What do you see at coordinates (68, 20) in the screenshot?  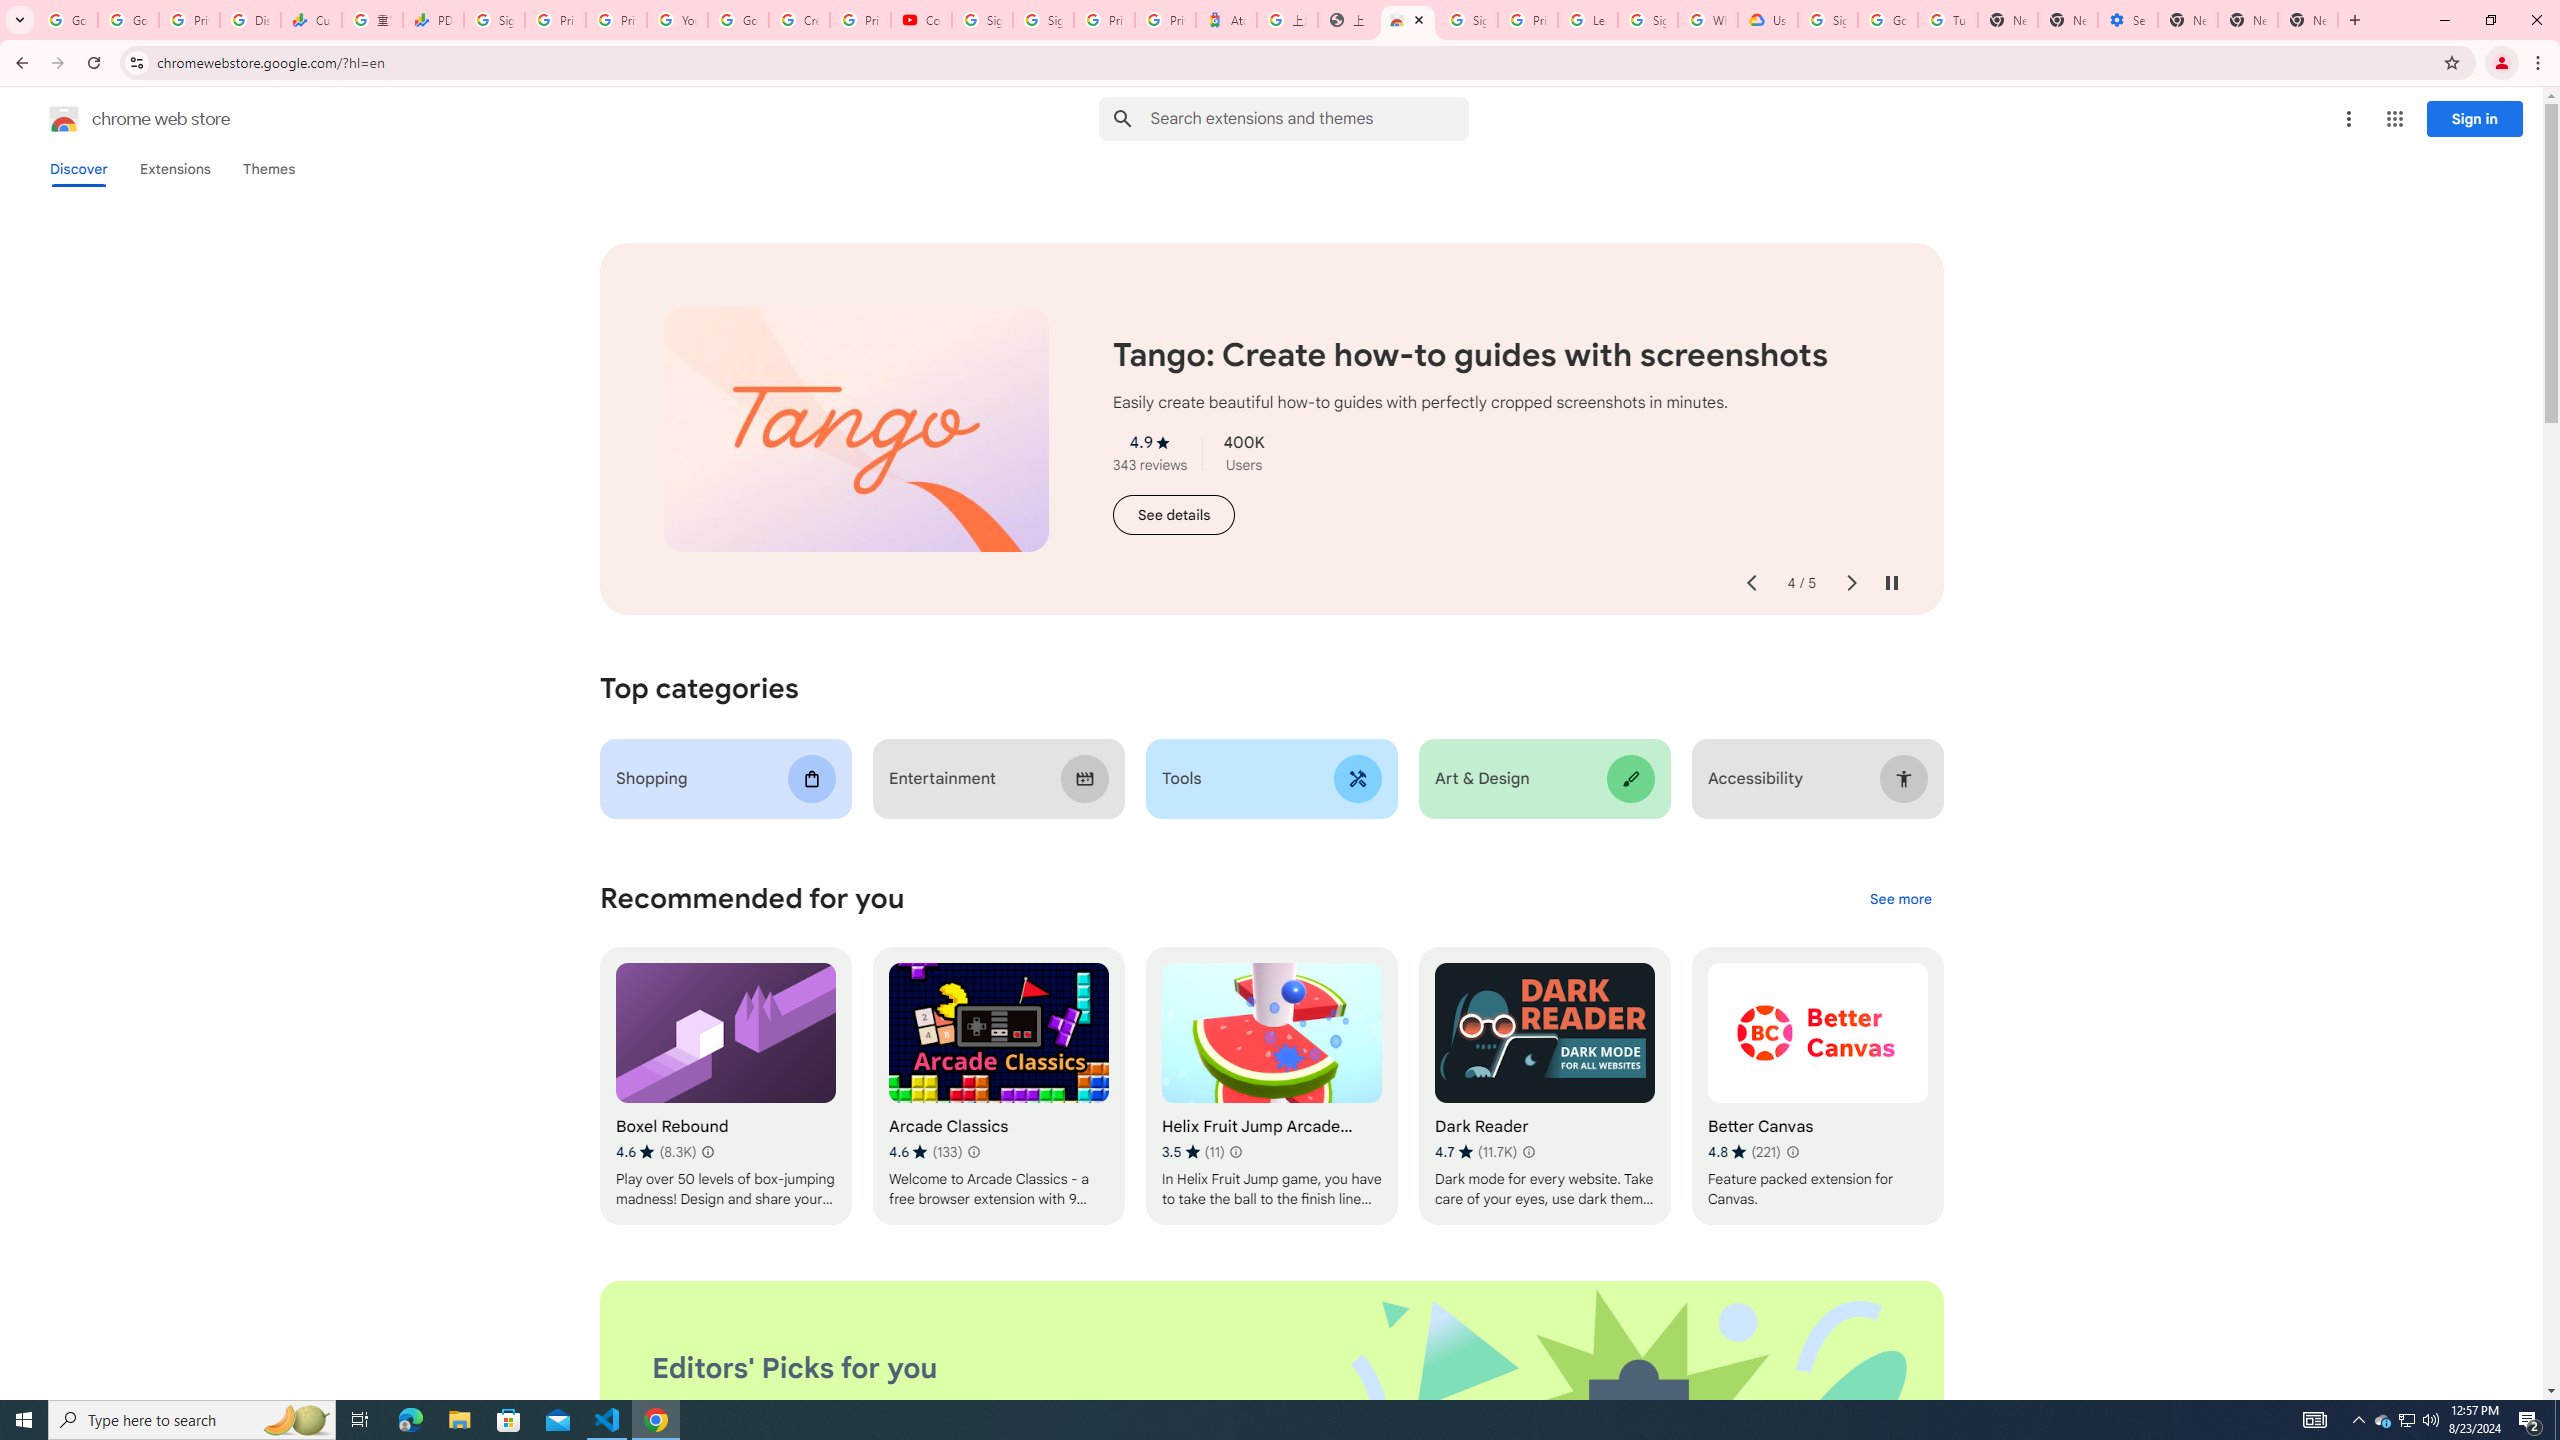 I see `Google Workspace Admin Community` at bounding box center [68, 20].